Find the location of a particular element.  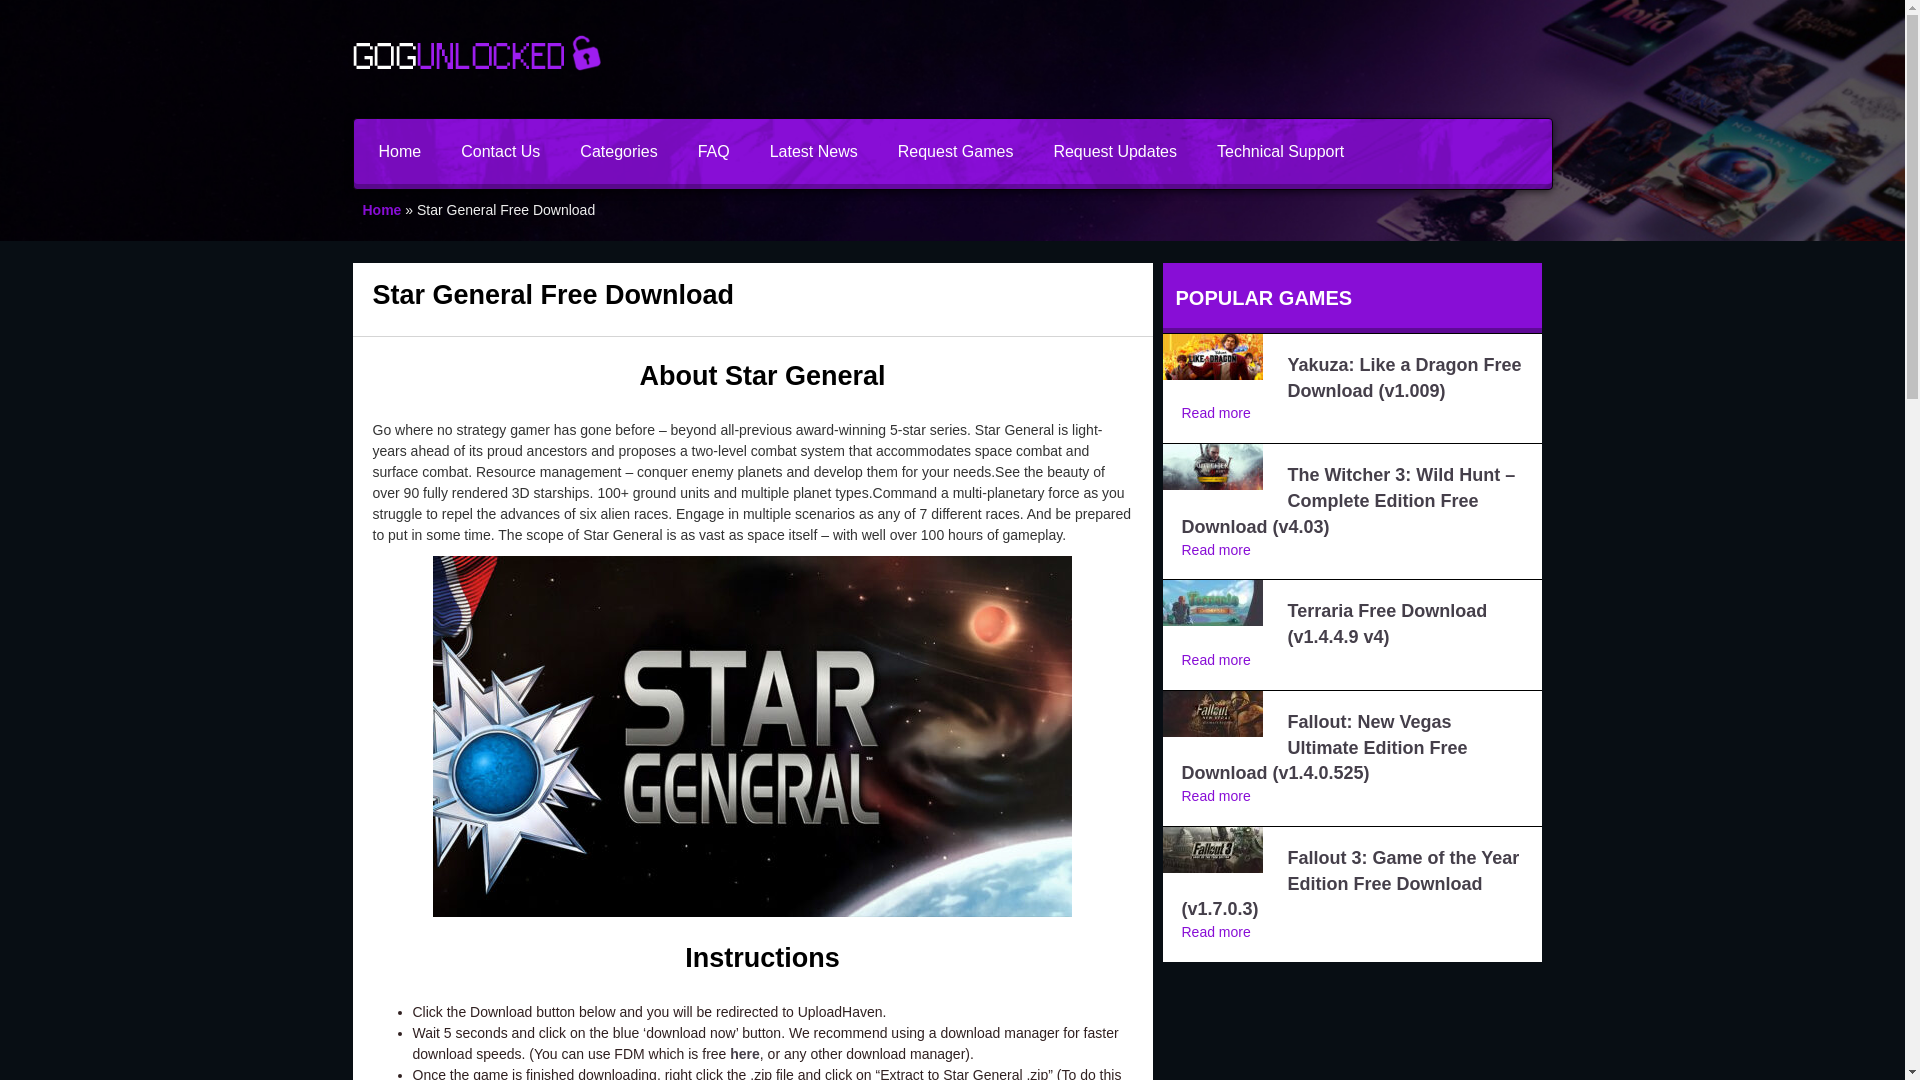

Read more is located at coordinates (1216, 932).